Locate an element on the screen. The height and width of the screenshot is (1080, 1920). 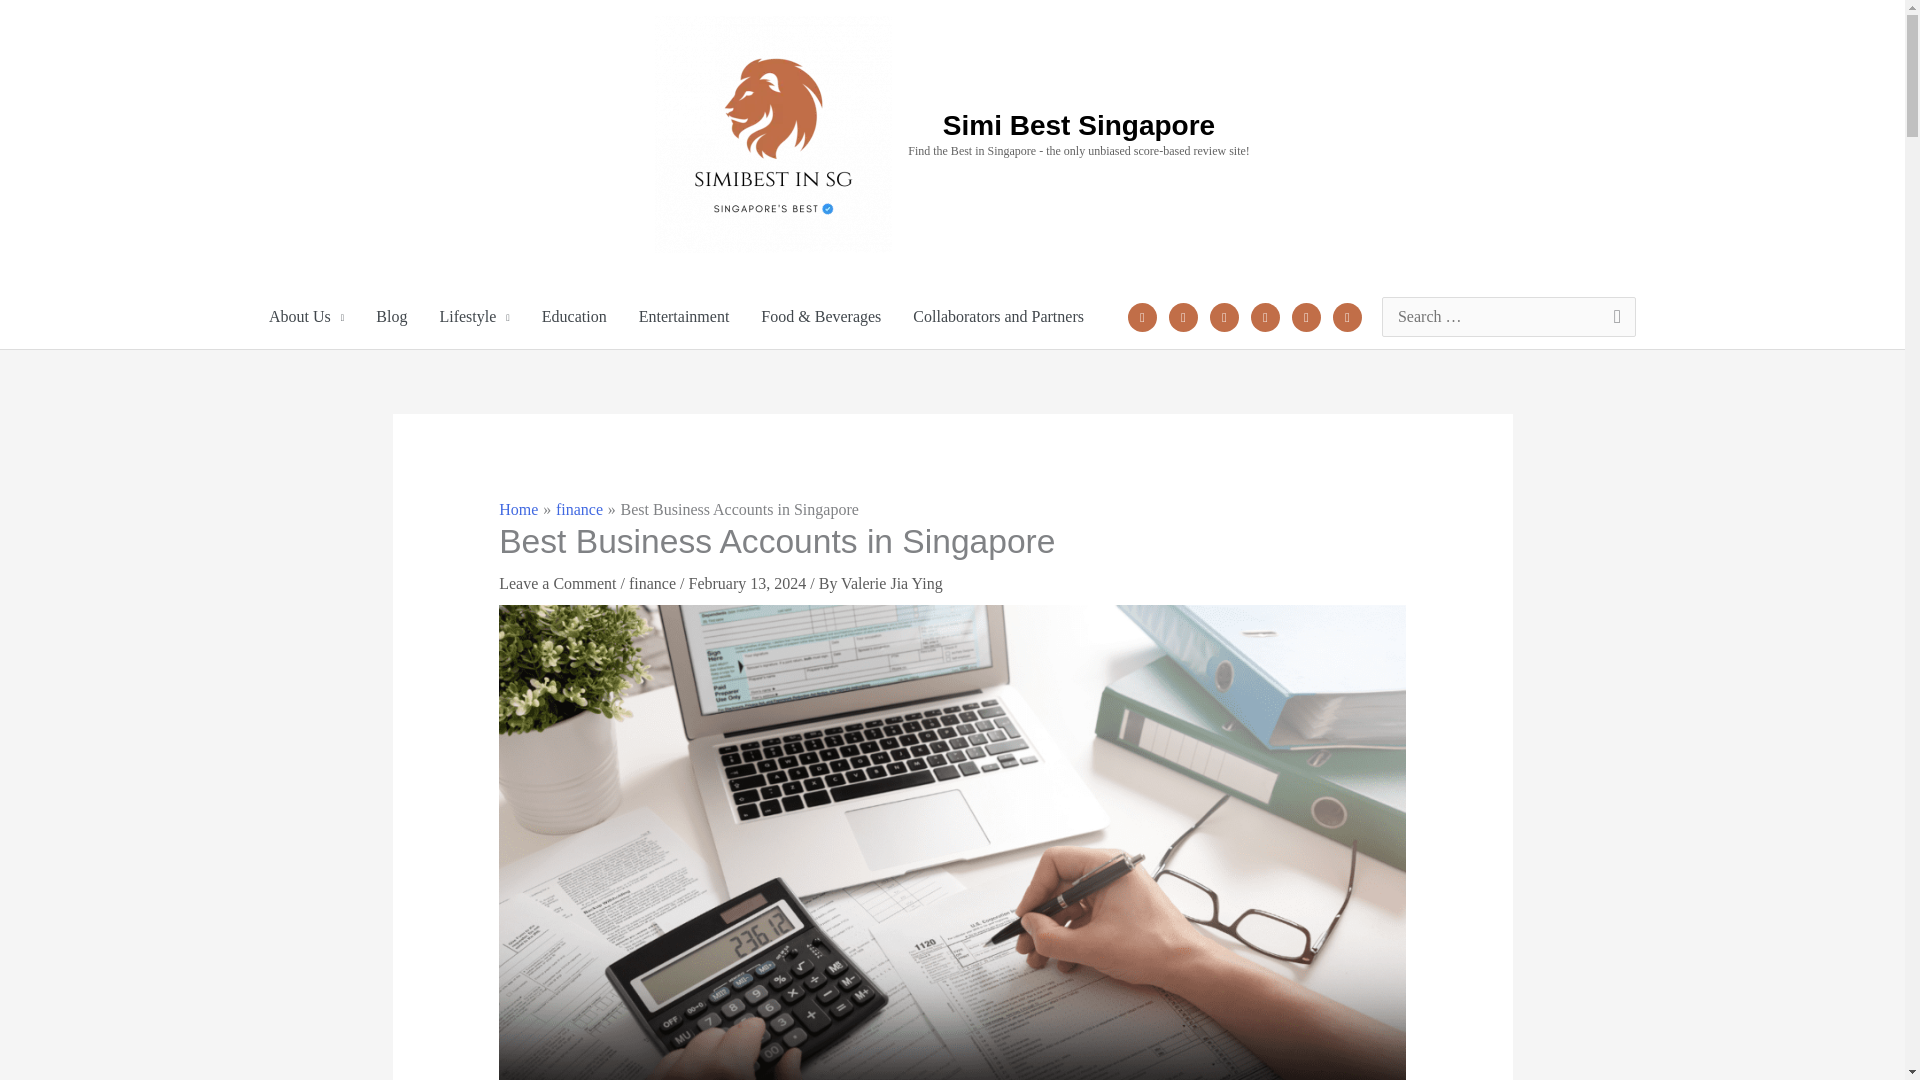
tiktok is located at coordinates (1346, 315).